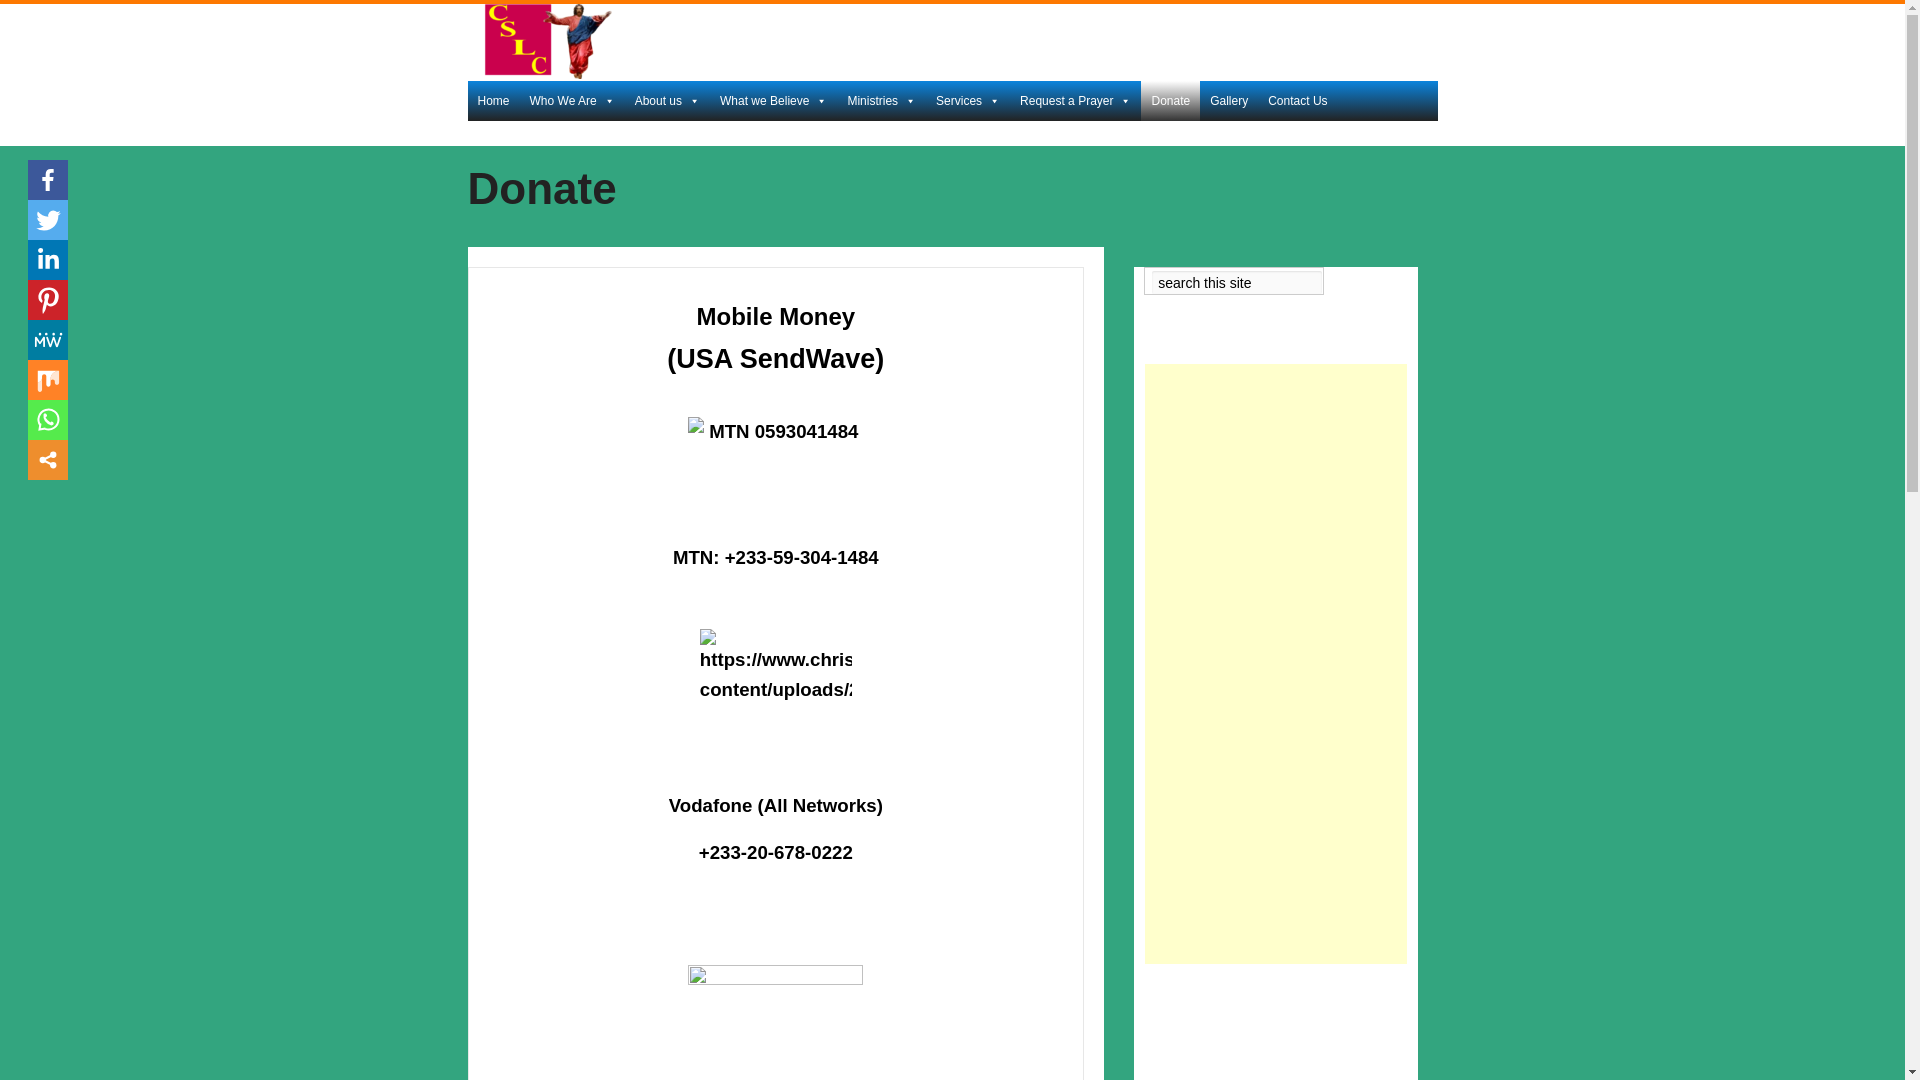  What do you see at coordinates (48, 259) in the screenshot?
I see `Linkedin` at bounding box center [48, 259].